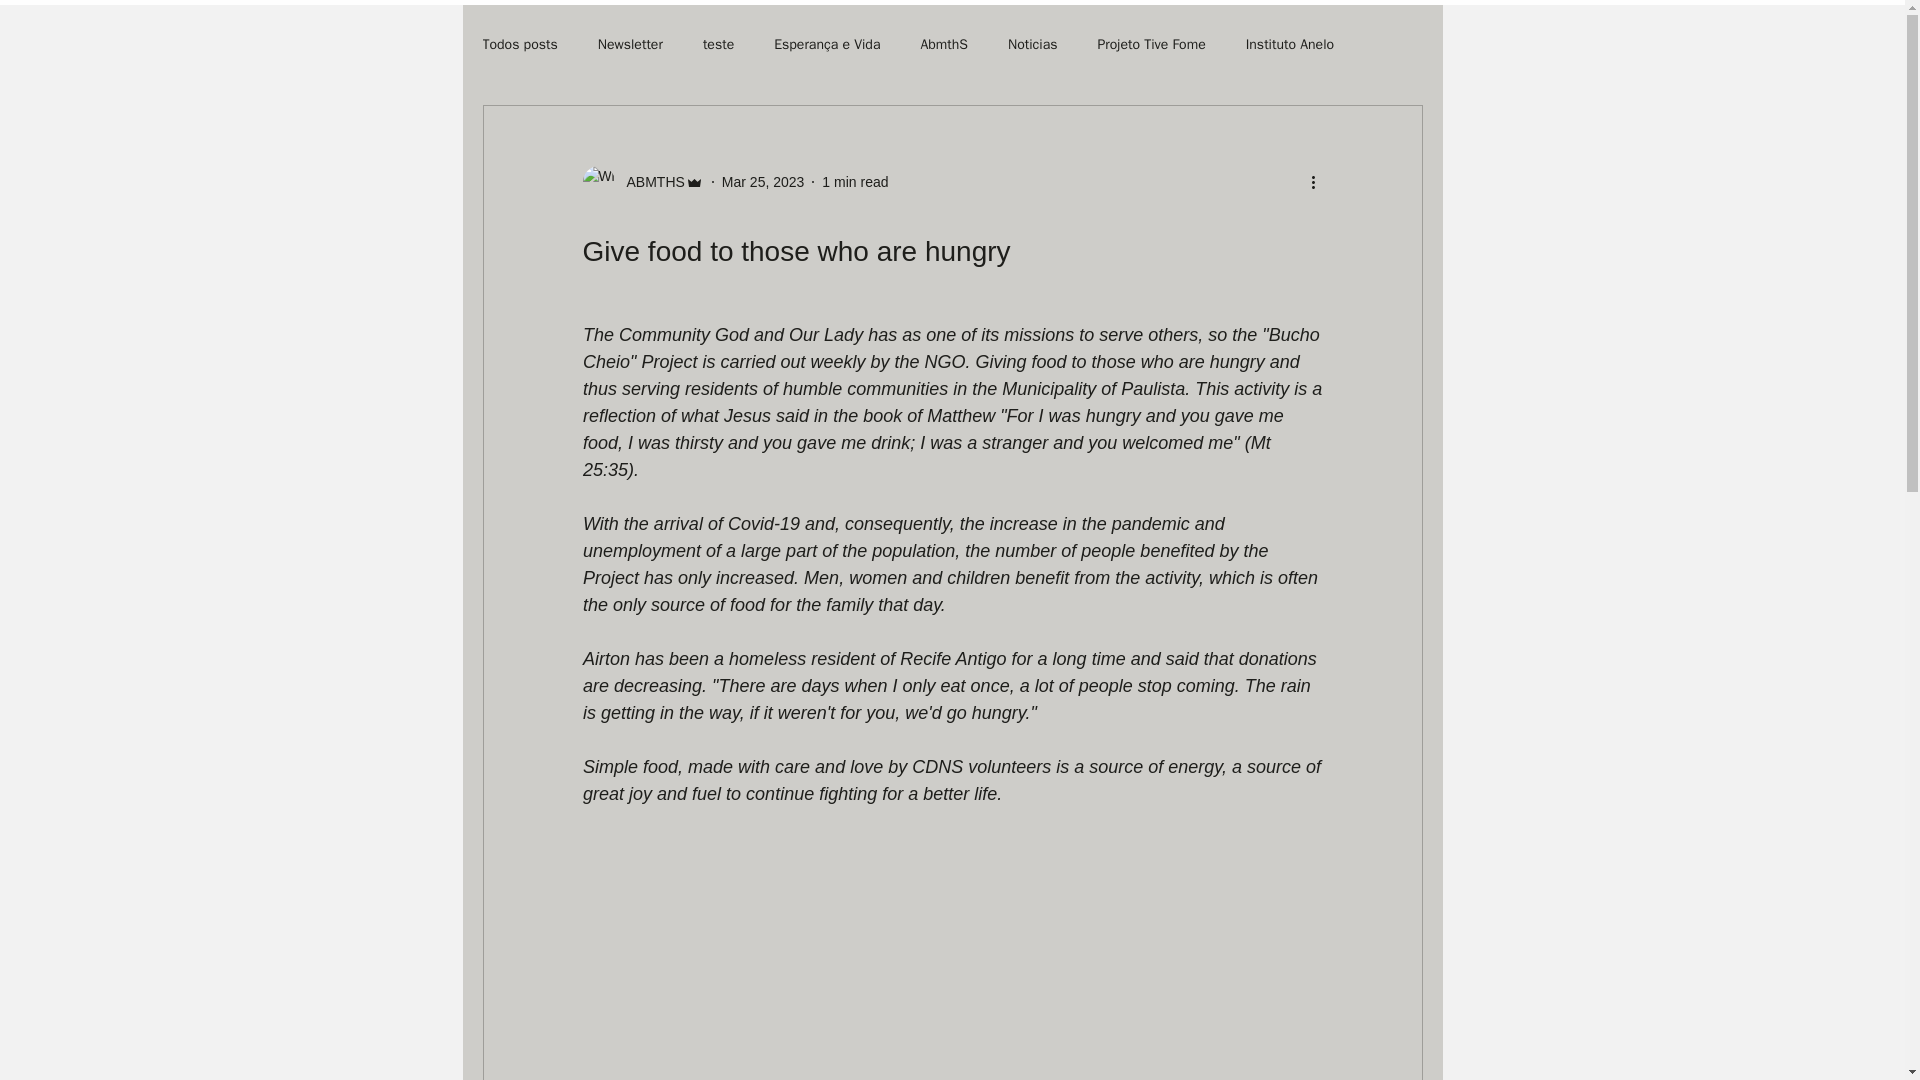 The image size is (1920, 1080). Describe the element at coordinates (642, 182) in the screenshot. I see `ABMTHS` at that location.